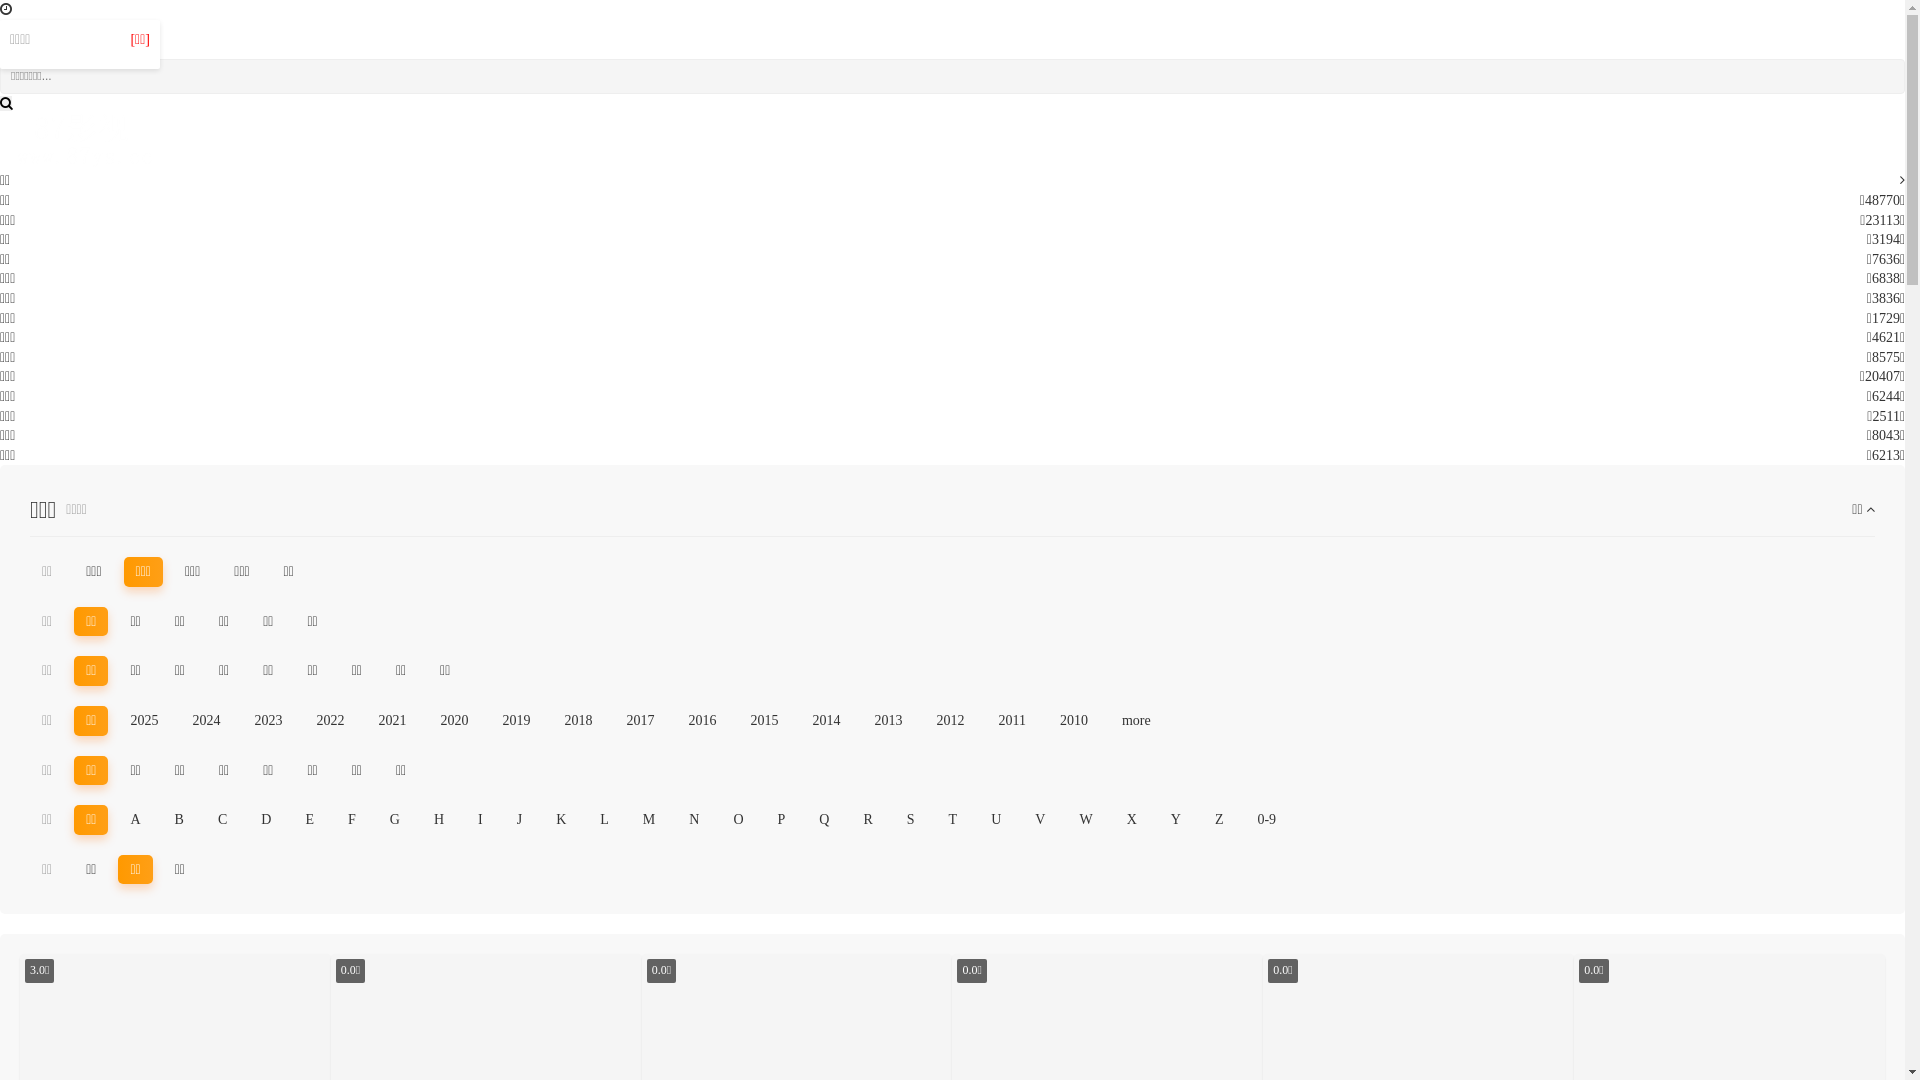 This screenshot has height=1080, width=1920. What do you see at coordinates (578, 721) in the screenshot?
I see `2018` at bounding box center [578, 721].